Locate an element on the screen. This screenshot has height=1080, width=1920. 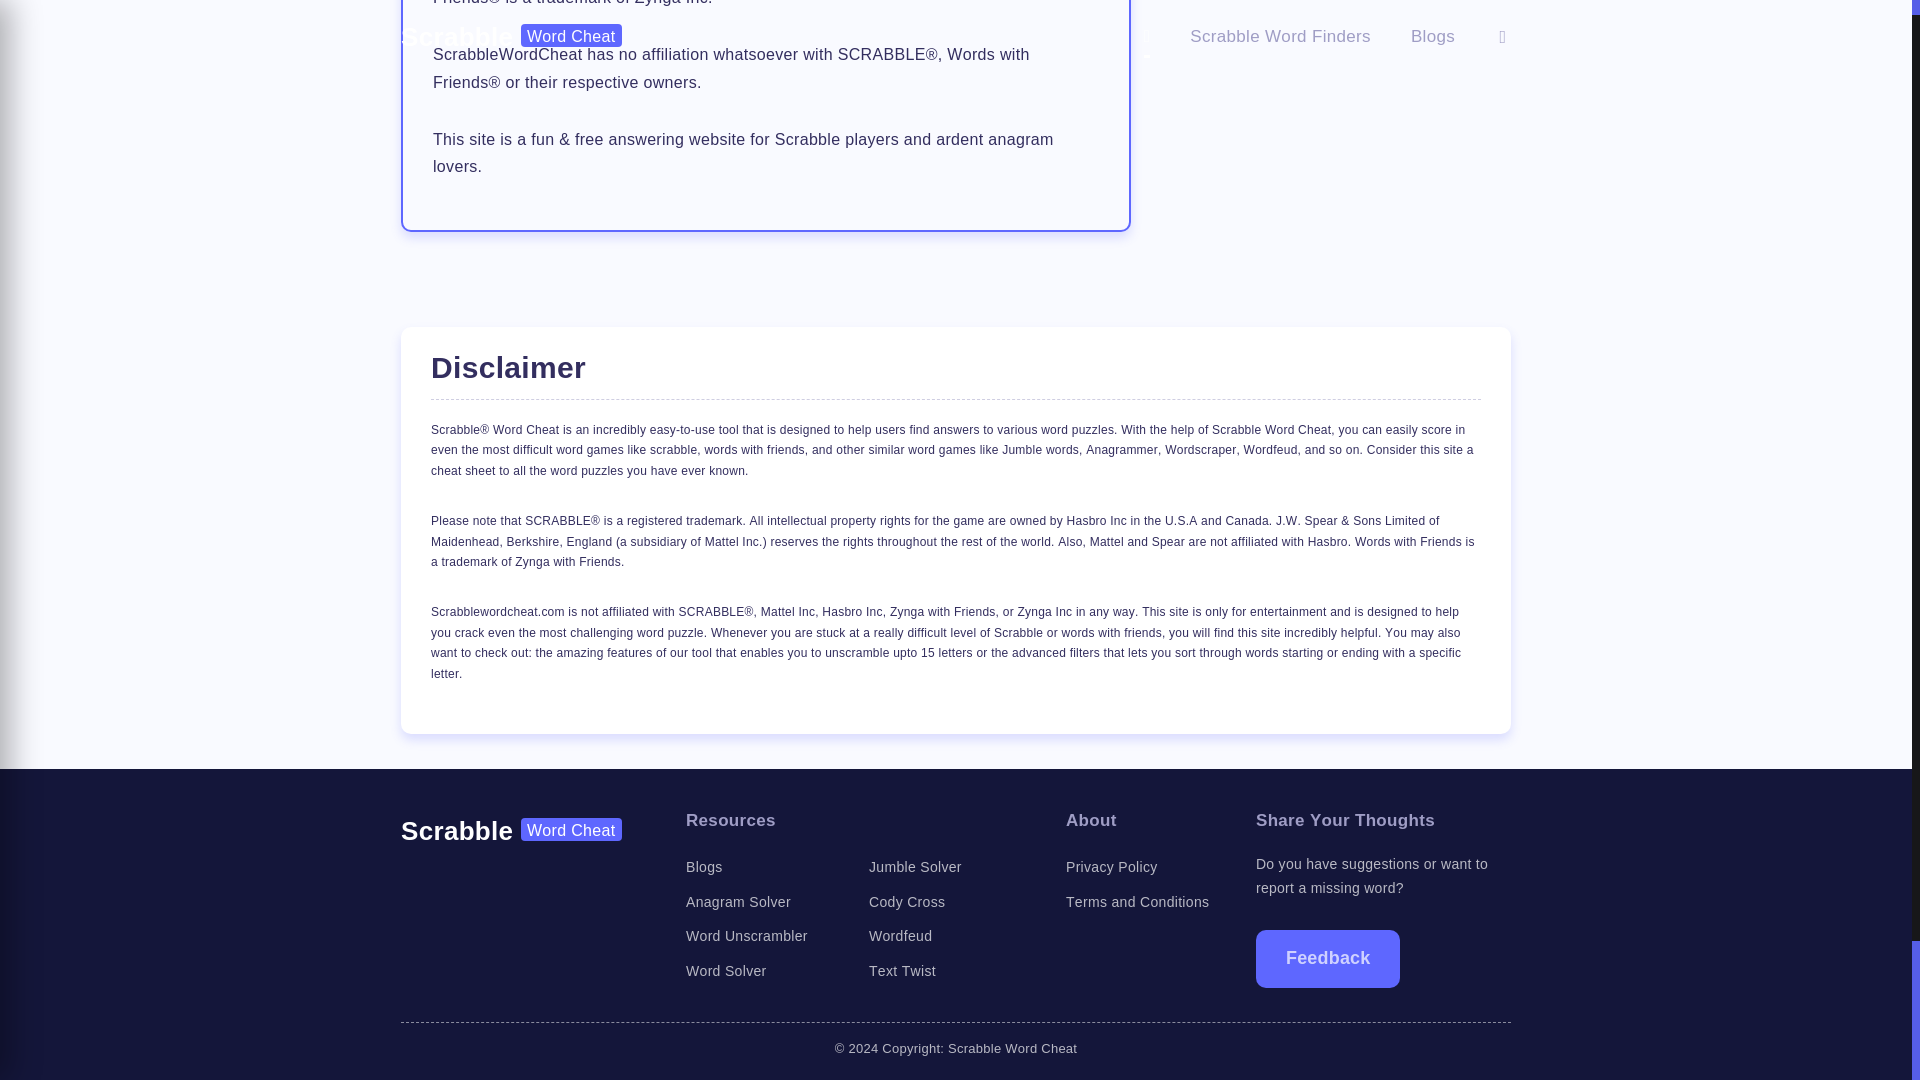
Terms and Conditions is located at coordinates (1137, 902).